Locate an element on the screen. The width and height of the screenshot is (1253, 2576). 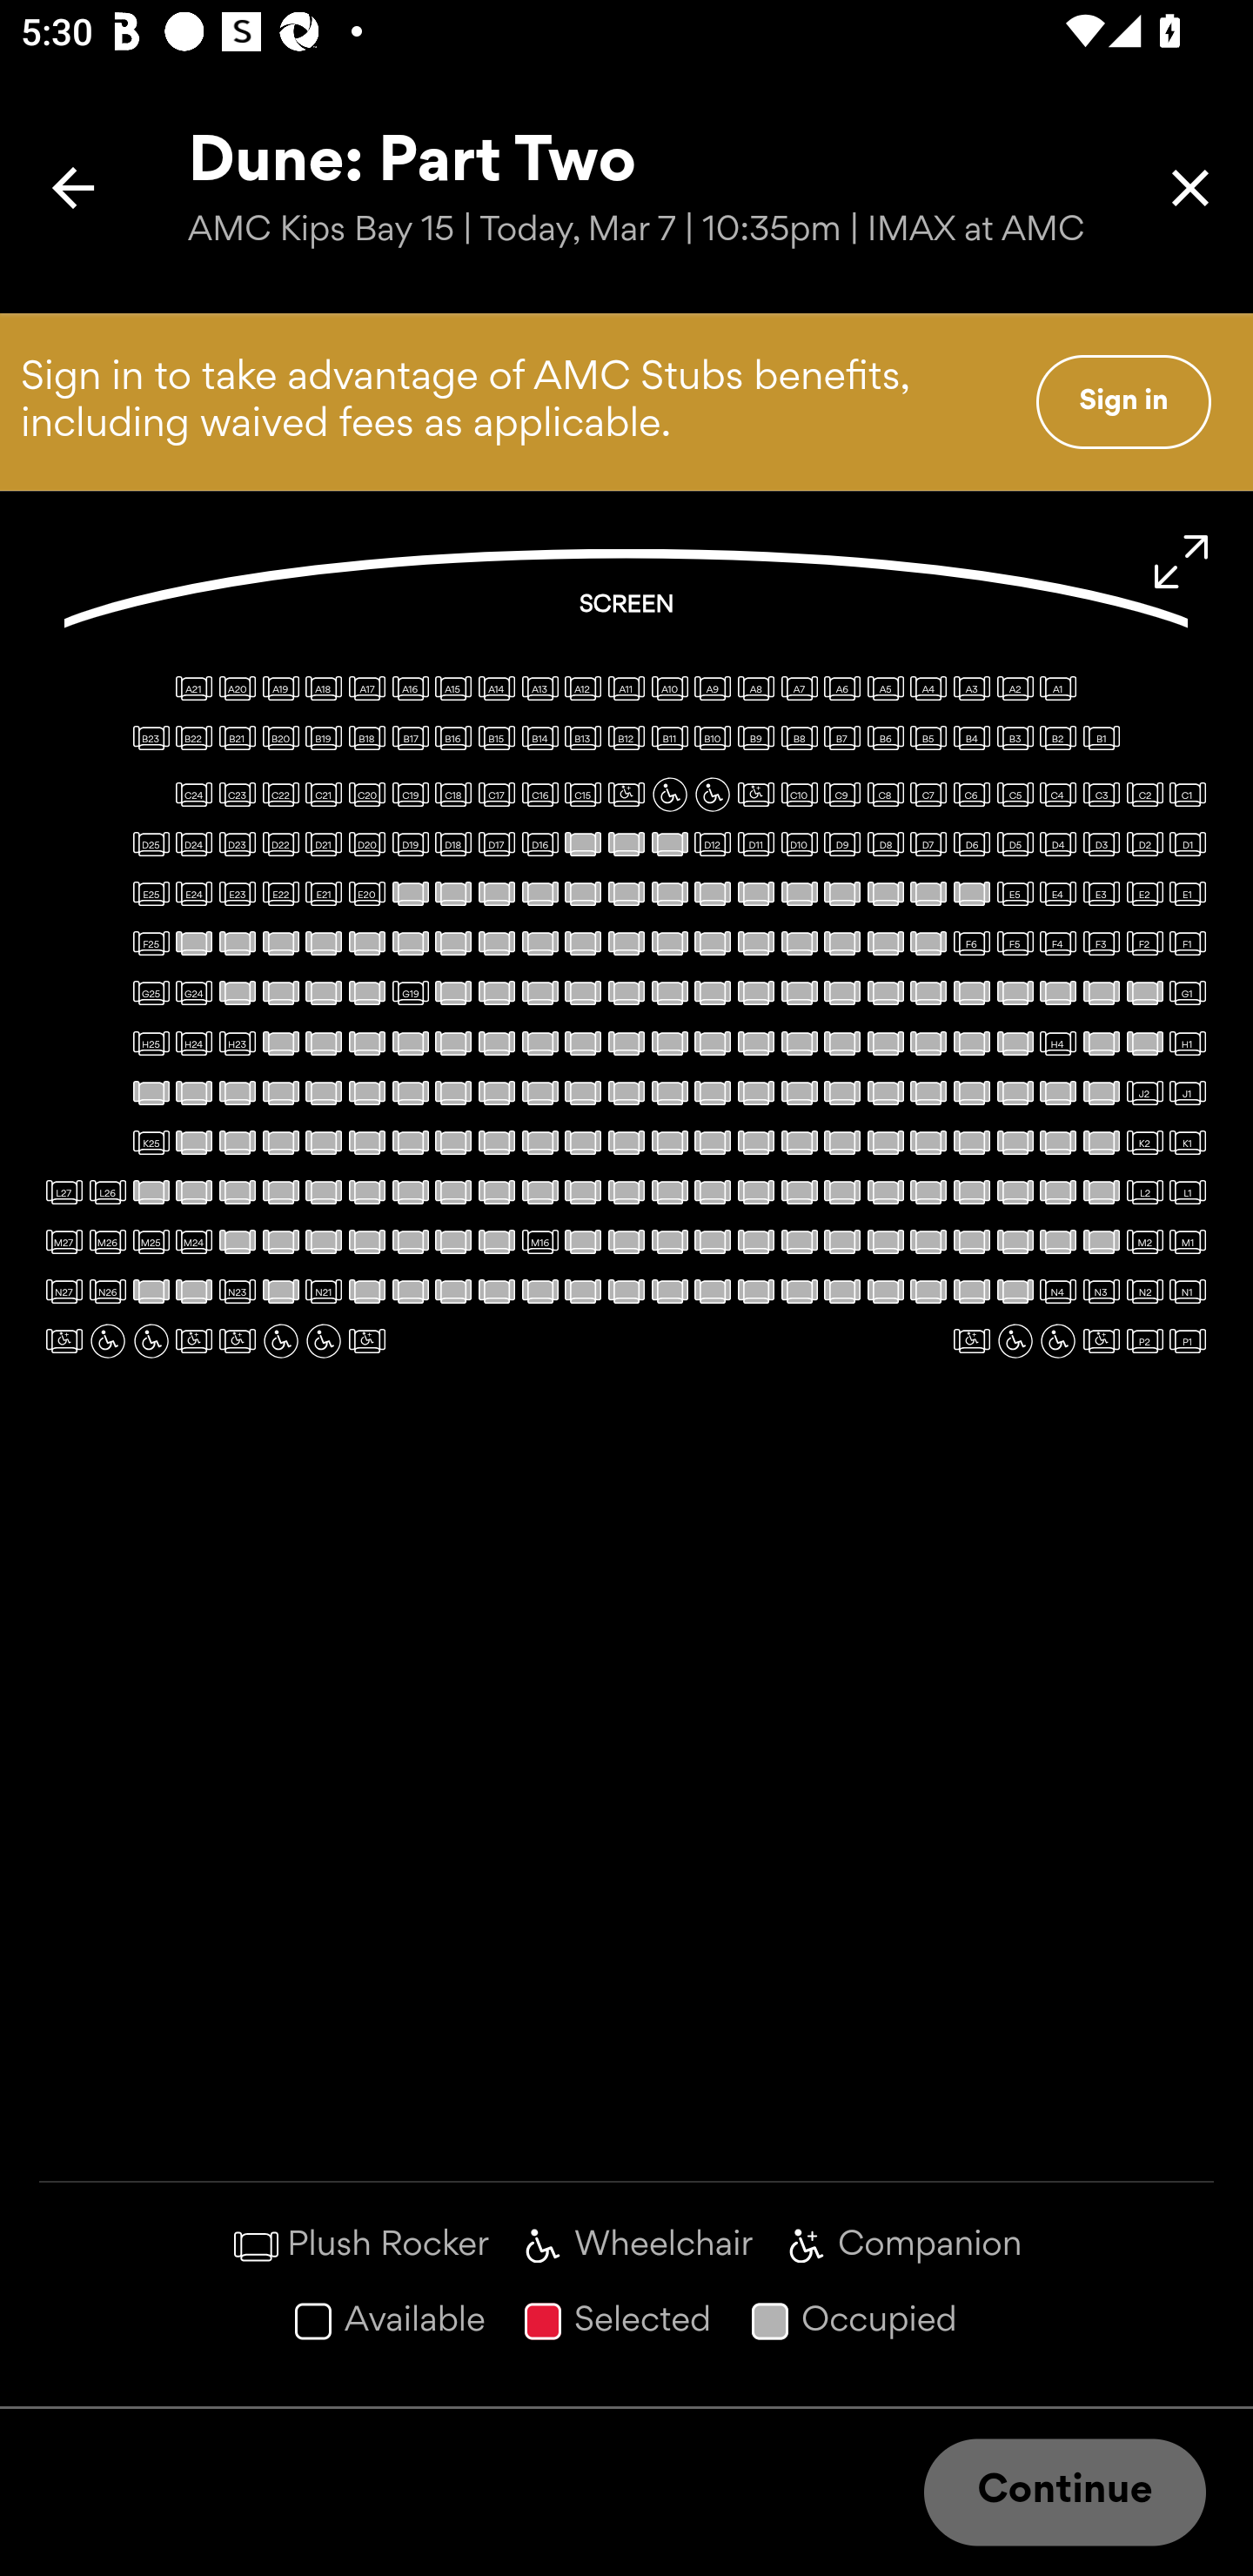
N2, Regular seat, available is located at coordinates (1145, 1291).